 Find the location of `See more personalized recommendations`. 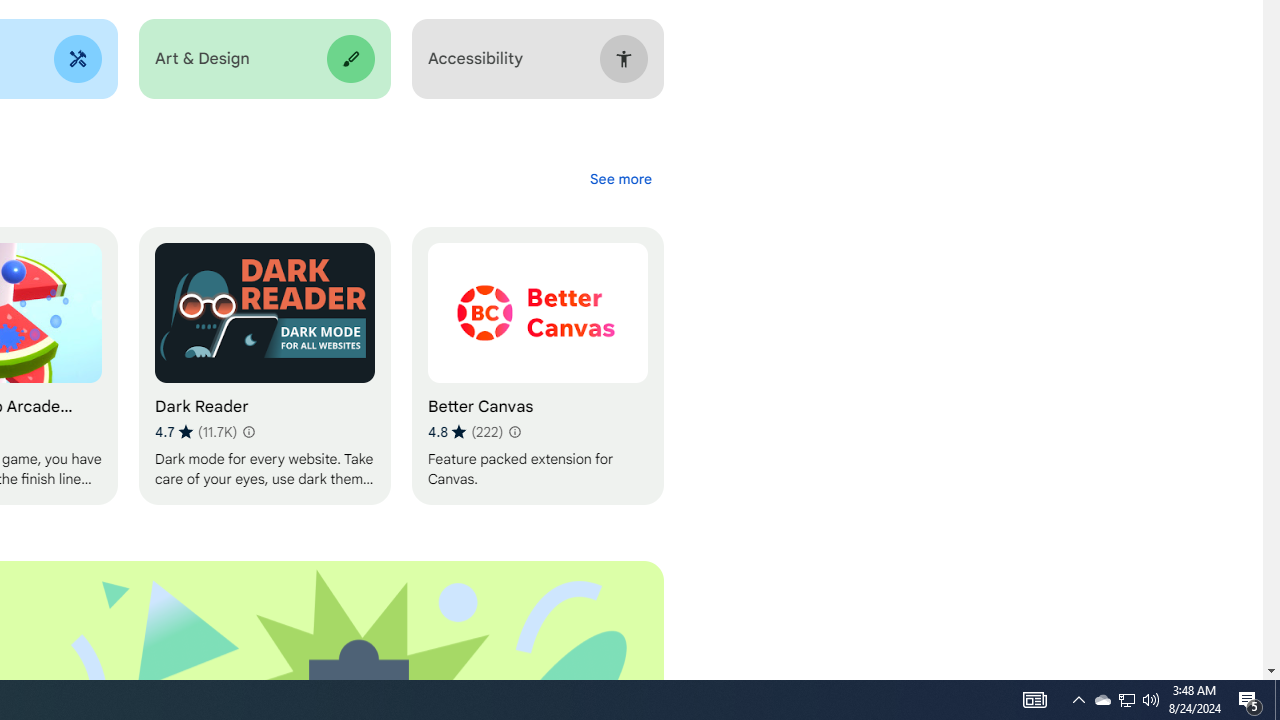

See more personalized recommendations is located at coordinates (620, 178).